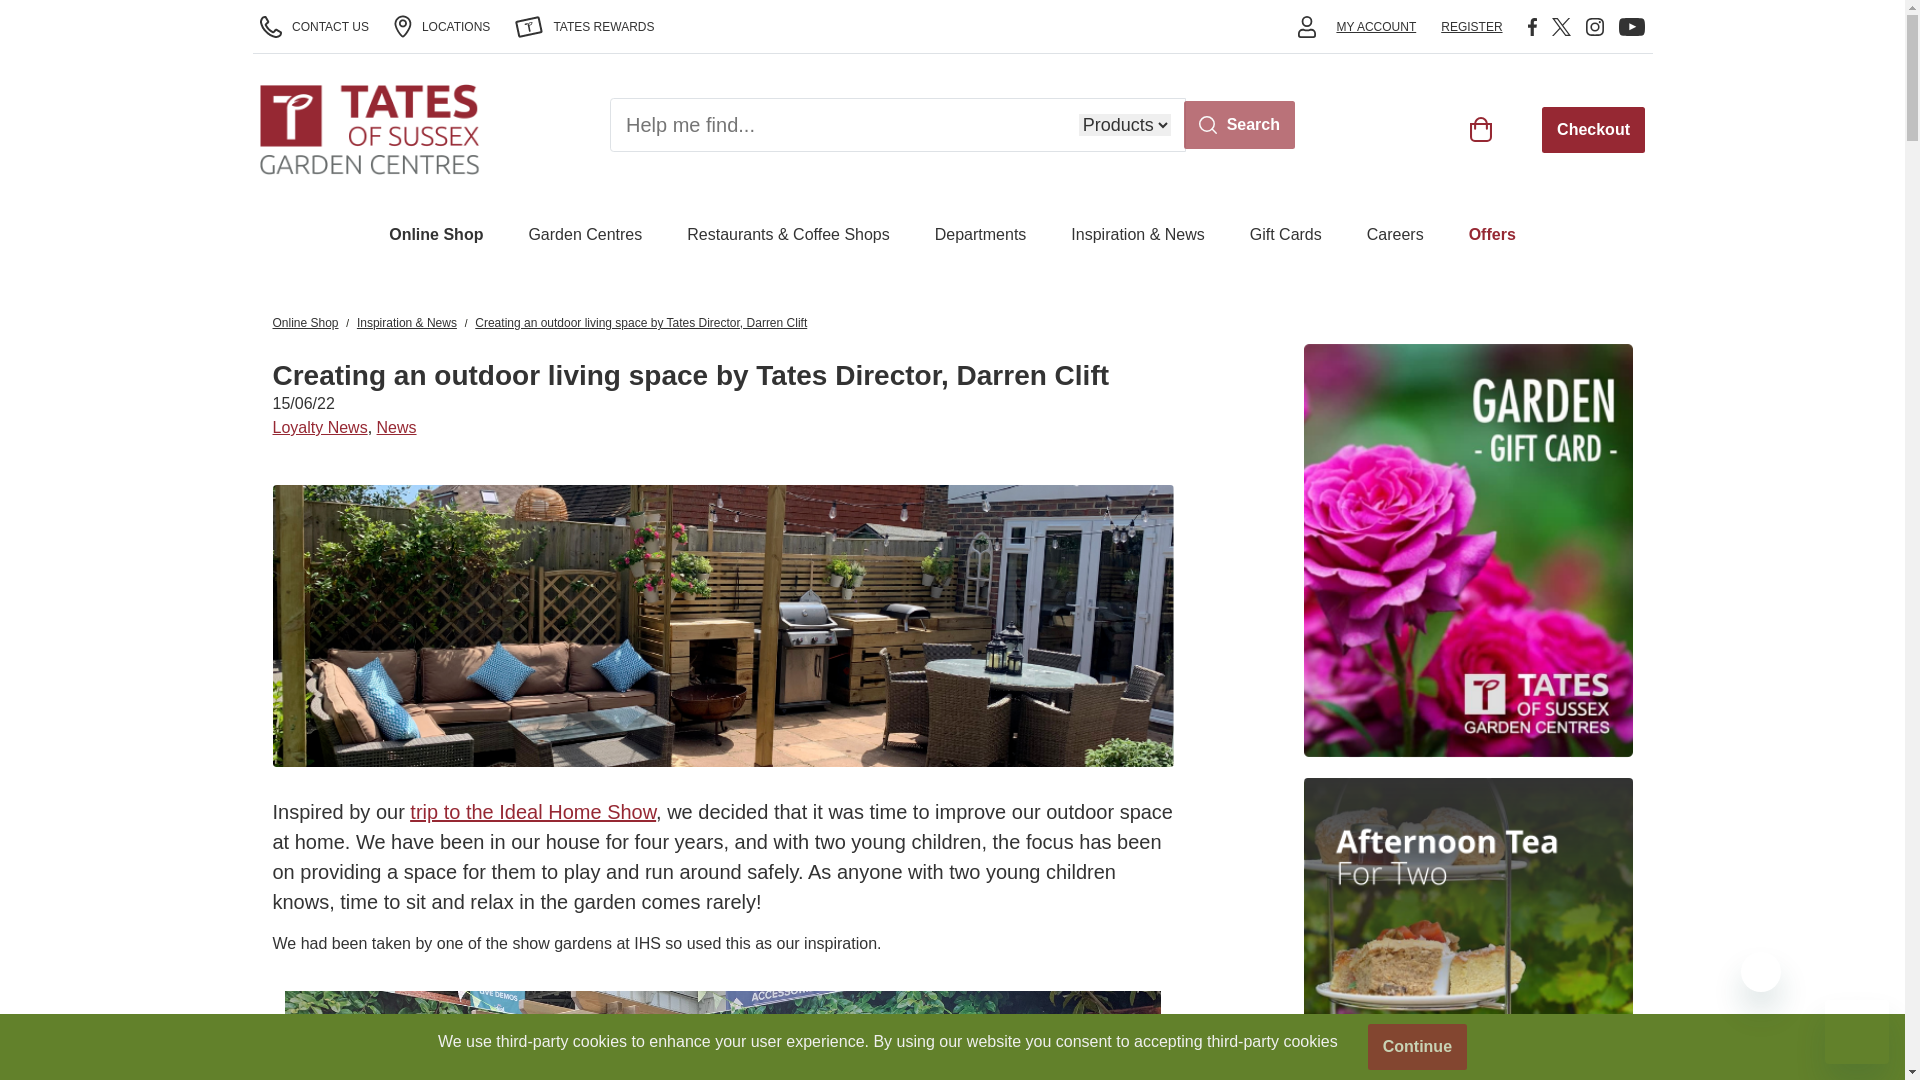  I want to click on Garden Centres, so click(584, 234).